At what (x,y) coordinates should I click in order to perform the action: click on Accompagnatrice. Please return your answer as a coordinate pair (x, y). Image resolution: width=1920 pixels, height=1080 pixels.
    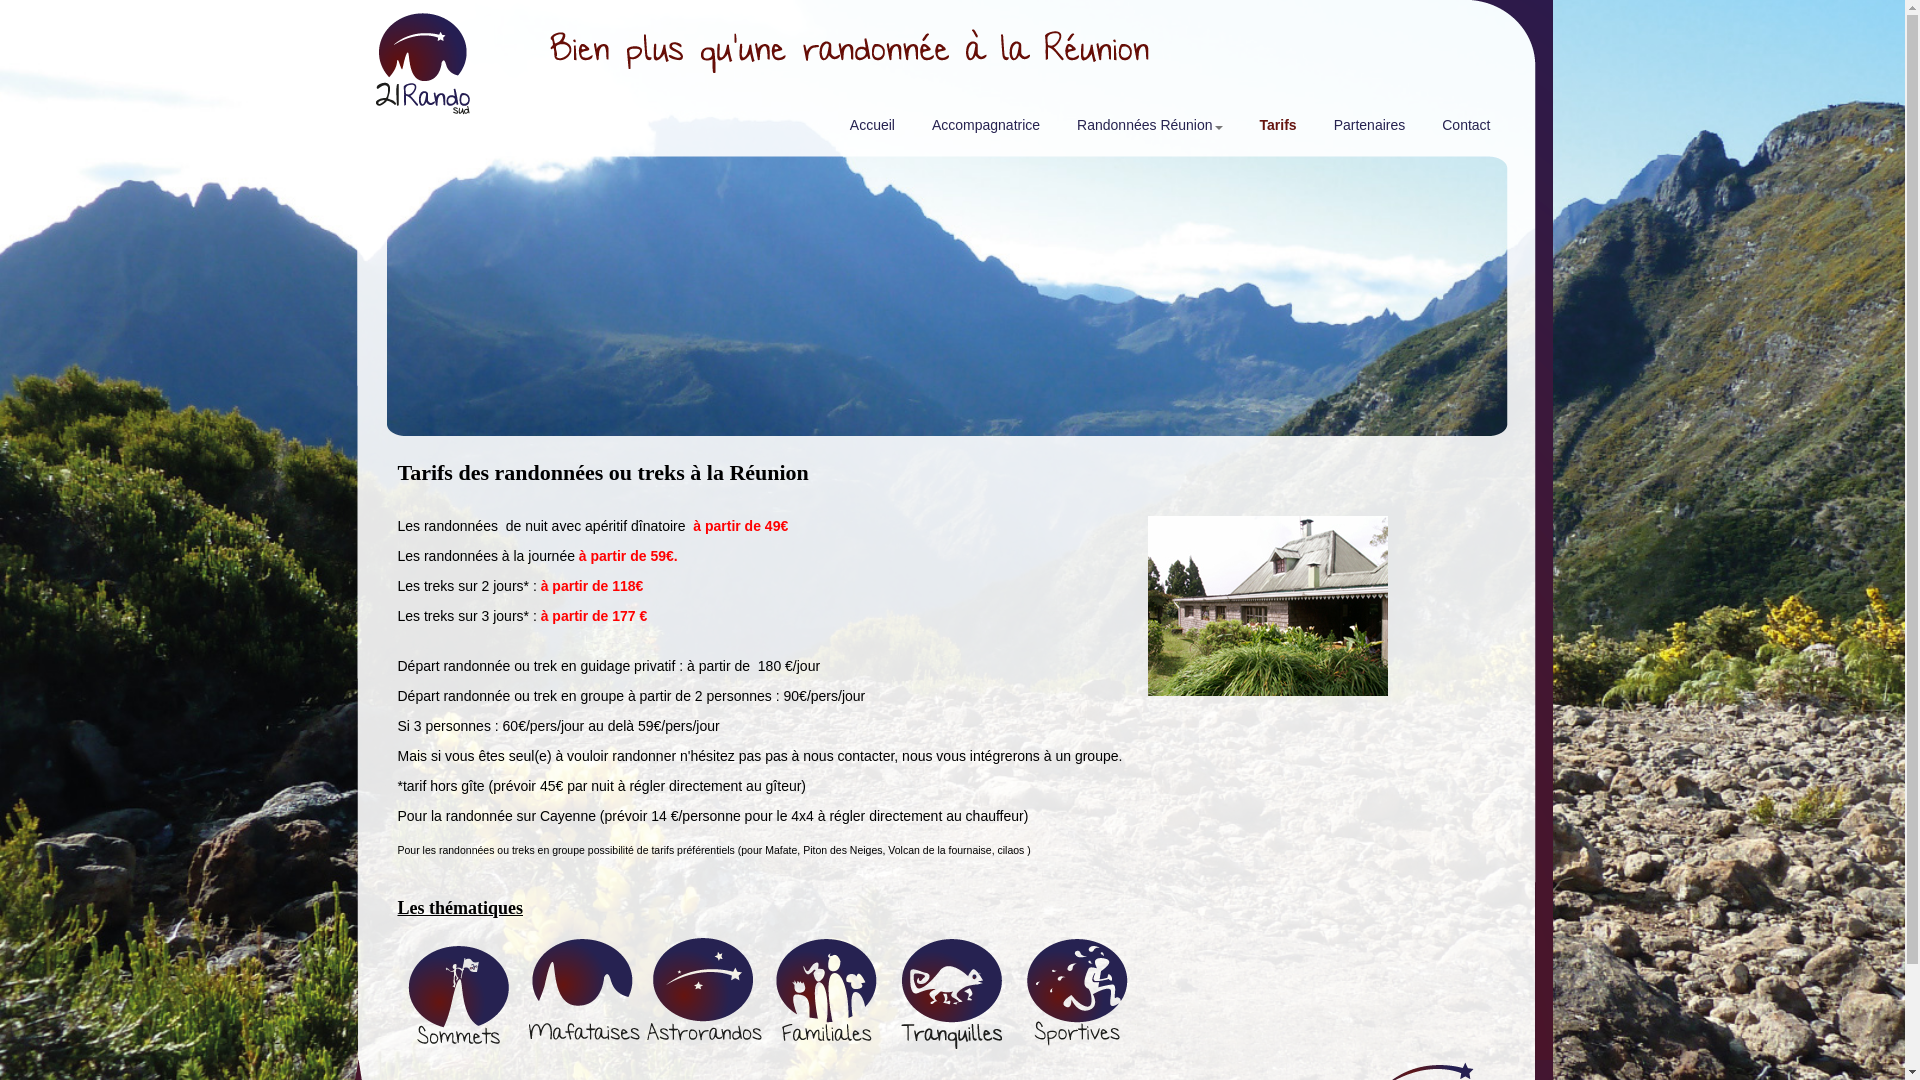
    Looking at the image, I should click on (984, 130).